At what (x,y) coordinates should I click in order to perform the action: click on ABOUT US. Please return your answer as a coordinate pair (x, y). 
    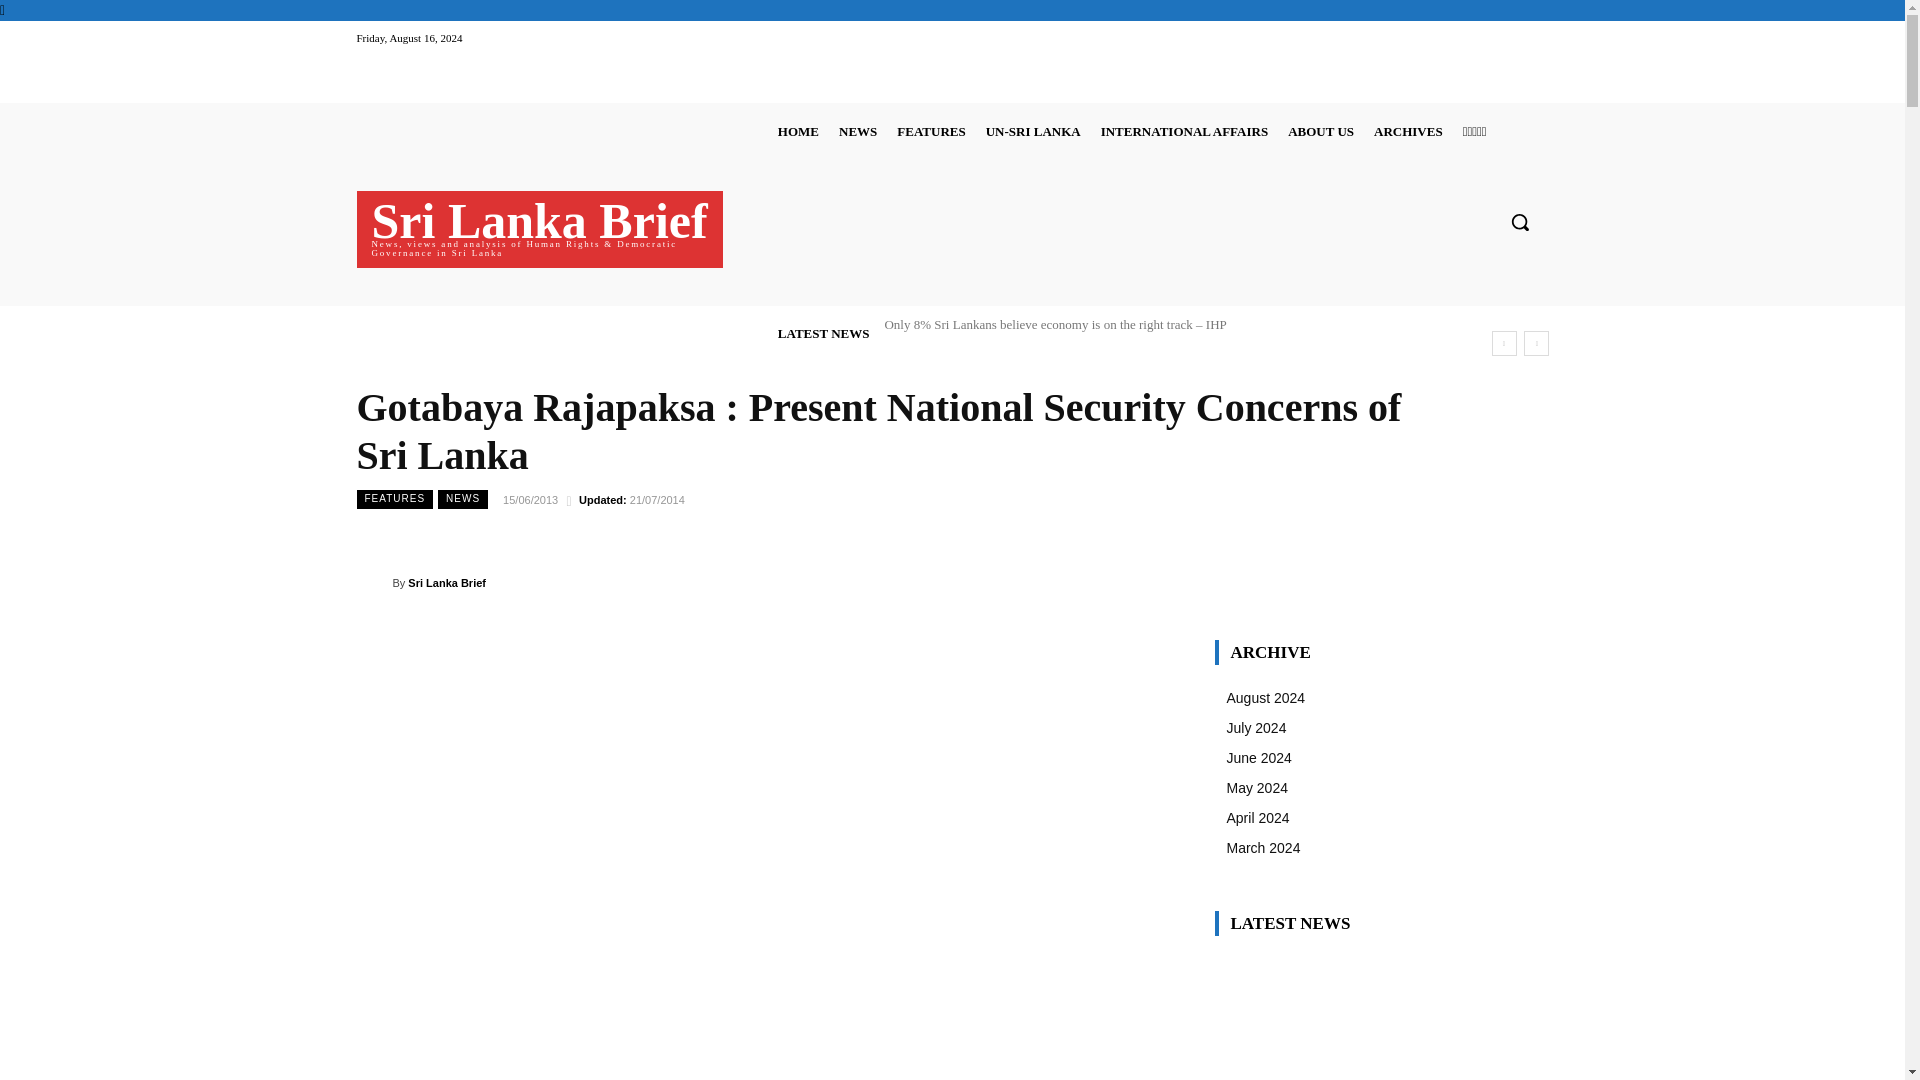
    Looking at the image, I should click on (1320, 130).